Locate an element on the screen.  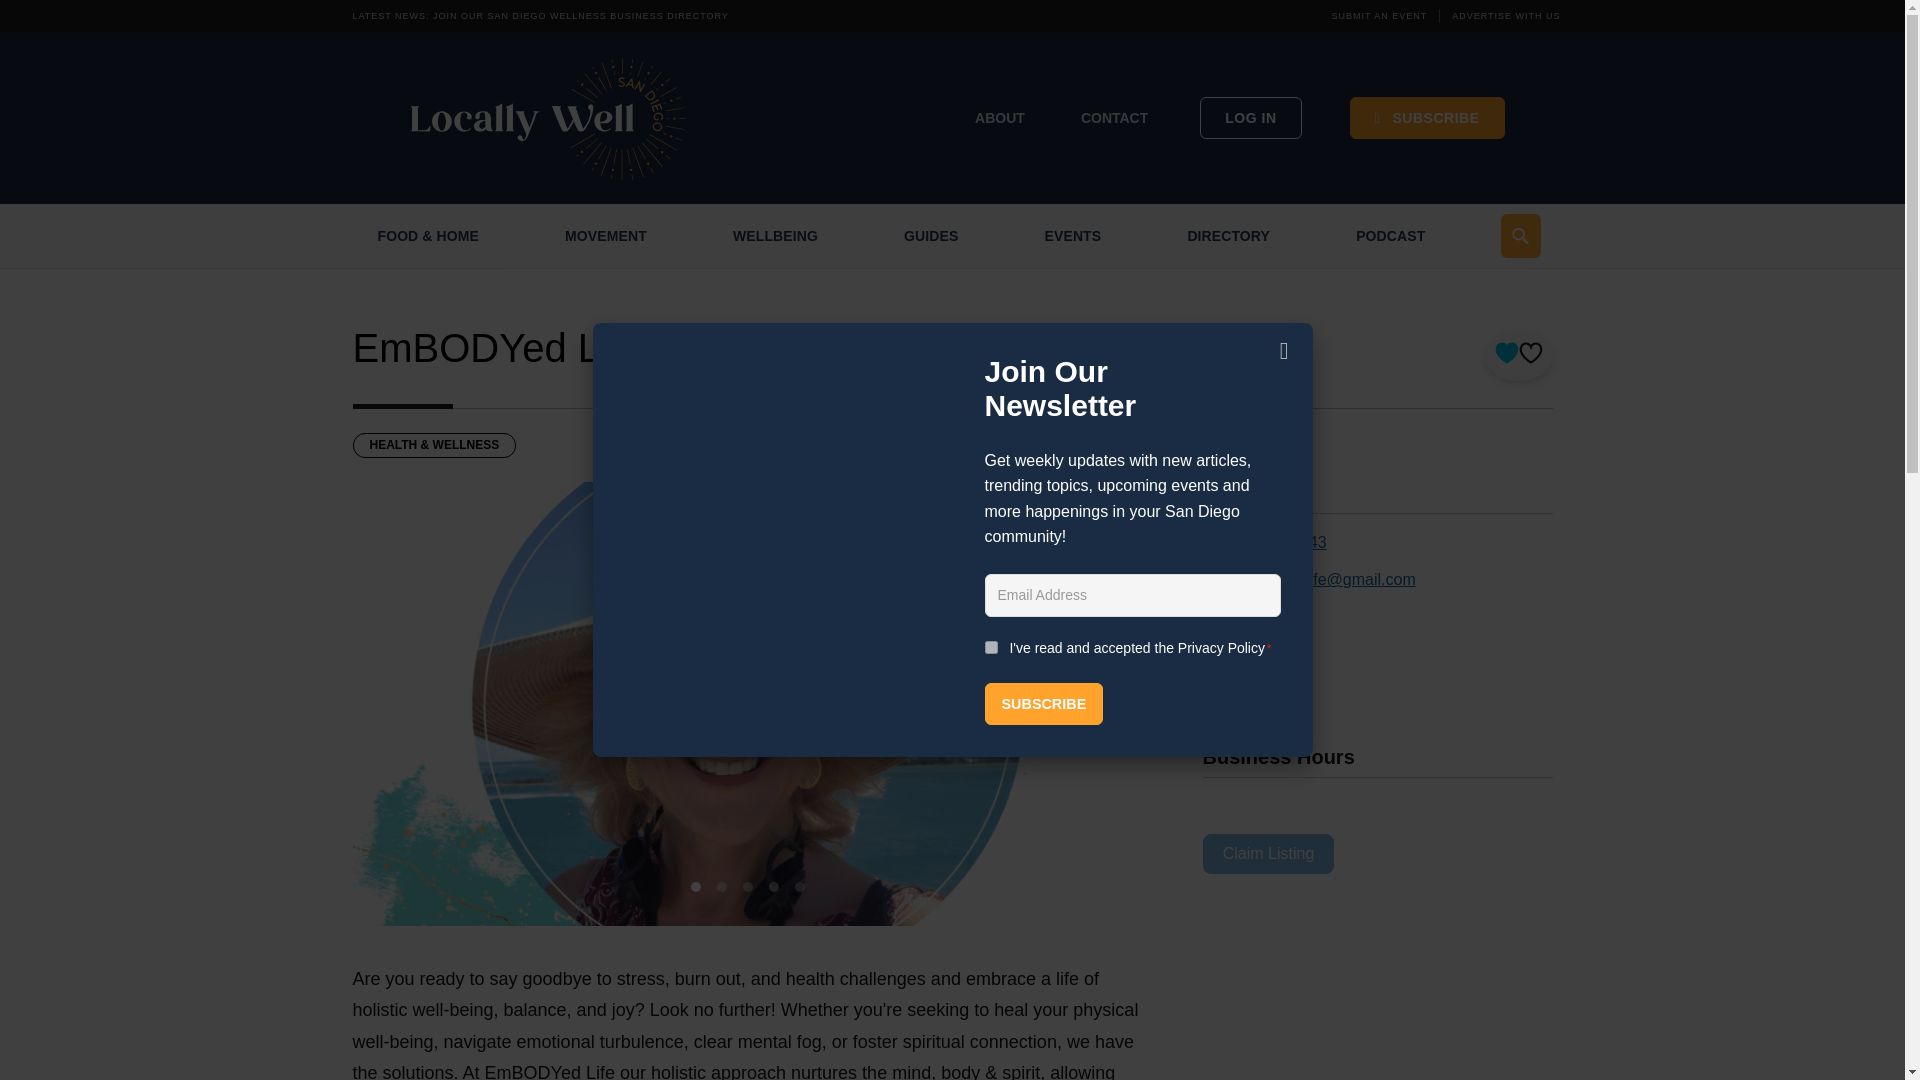
MOVEMENT is located at coordinates (606, 236).